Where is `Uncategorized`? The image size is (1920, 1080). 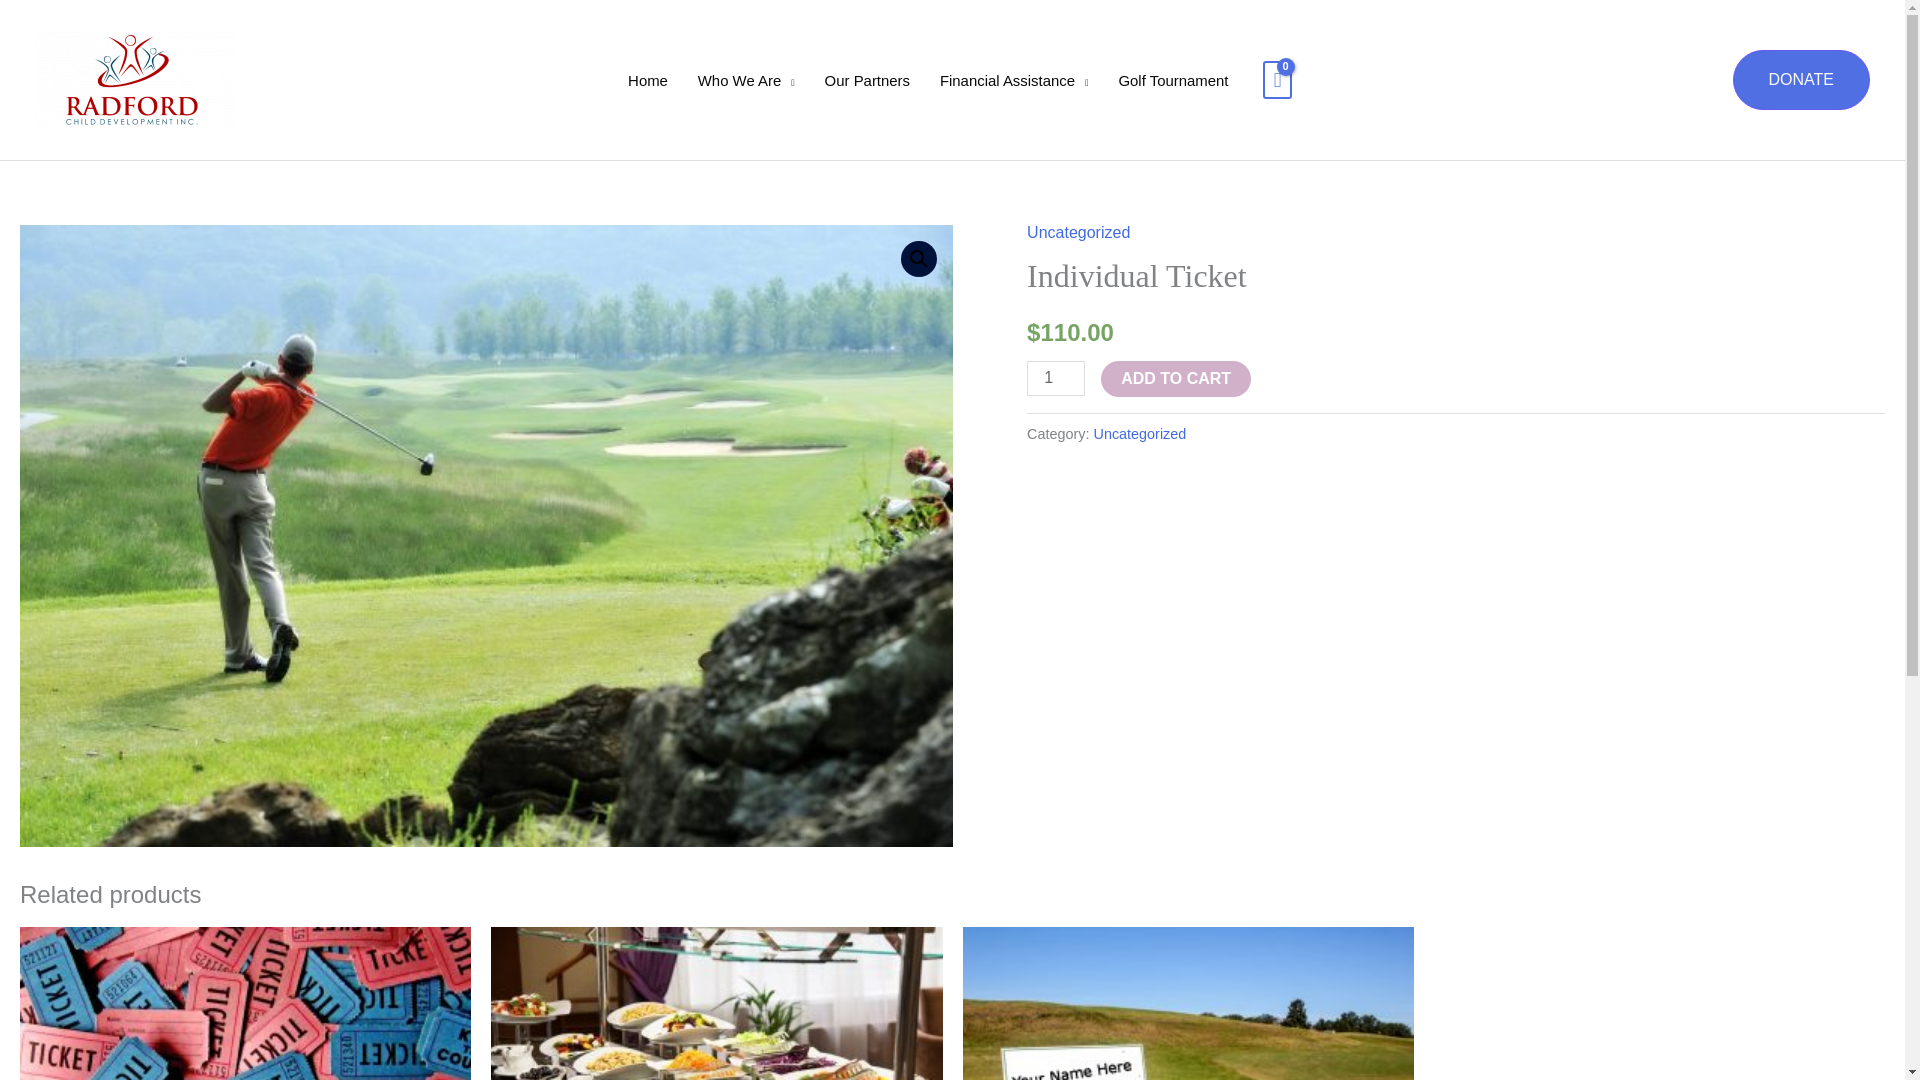 Uncategorized is located at coordinates (1140, 433).